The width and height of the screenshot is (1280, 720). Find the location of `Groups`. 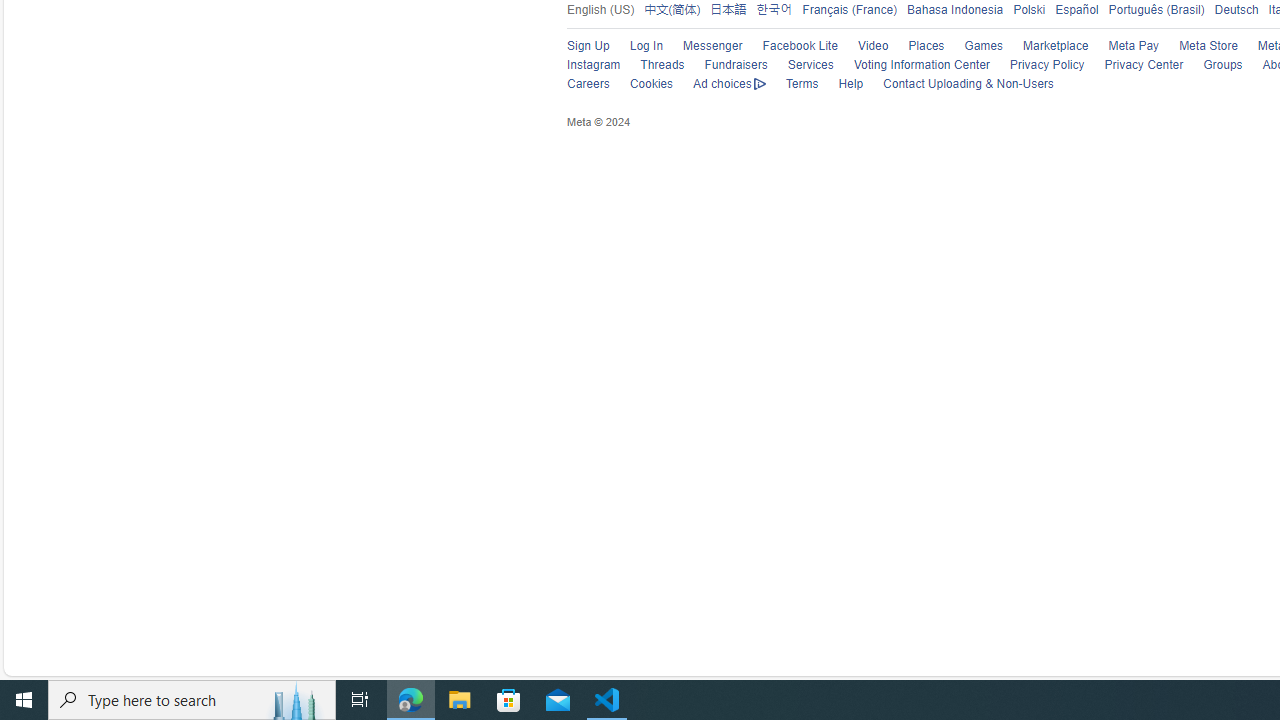

Groups is located at coordinates (1212, 66).